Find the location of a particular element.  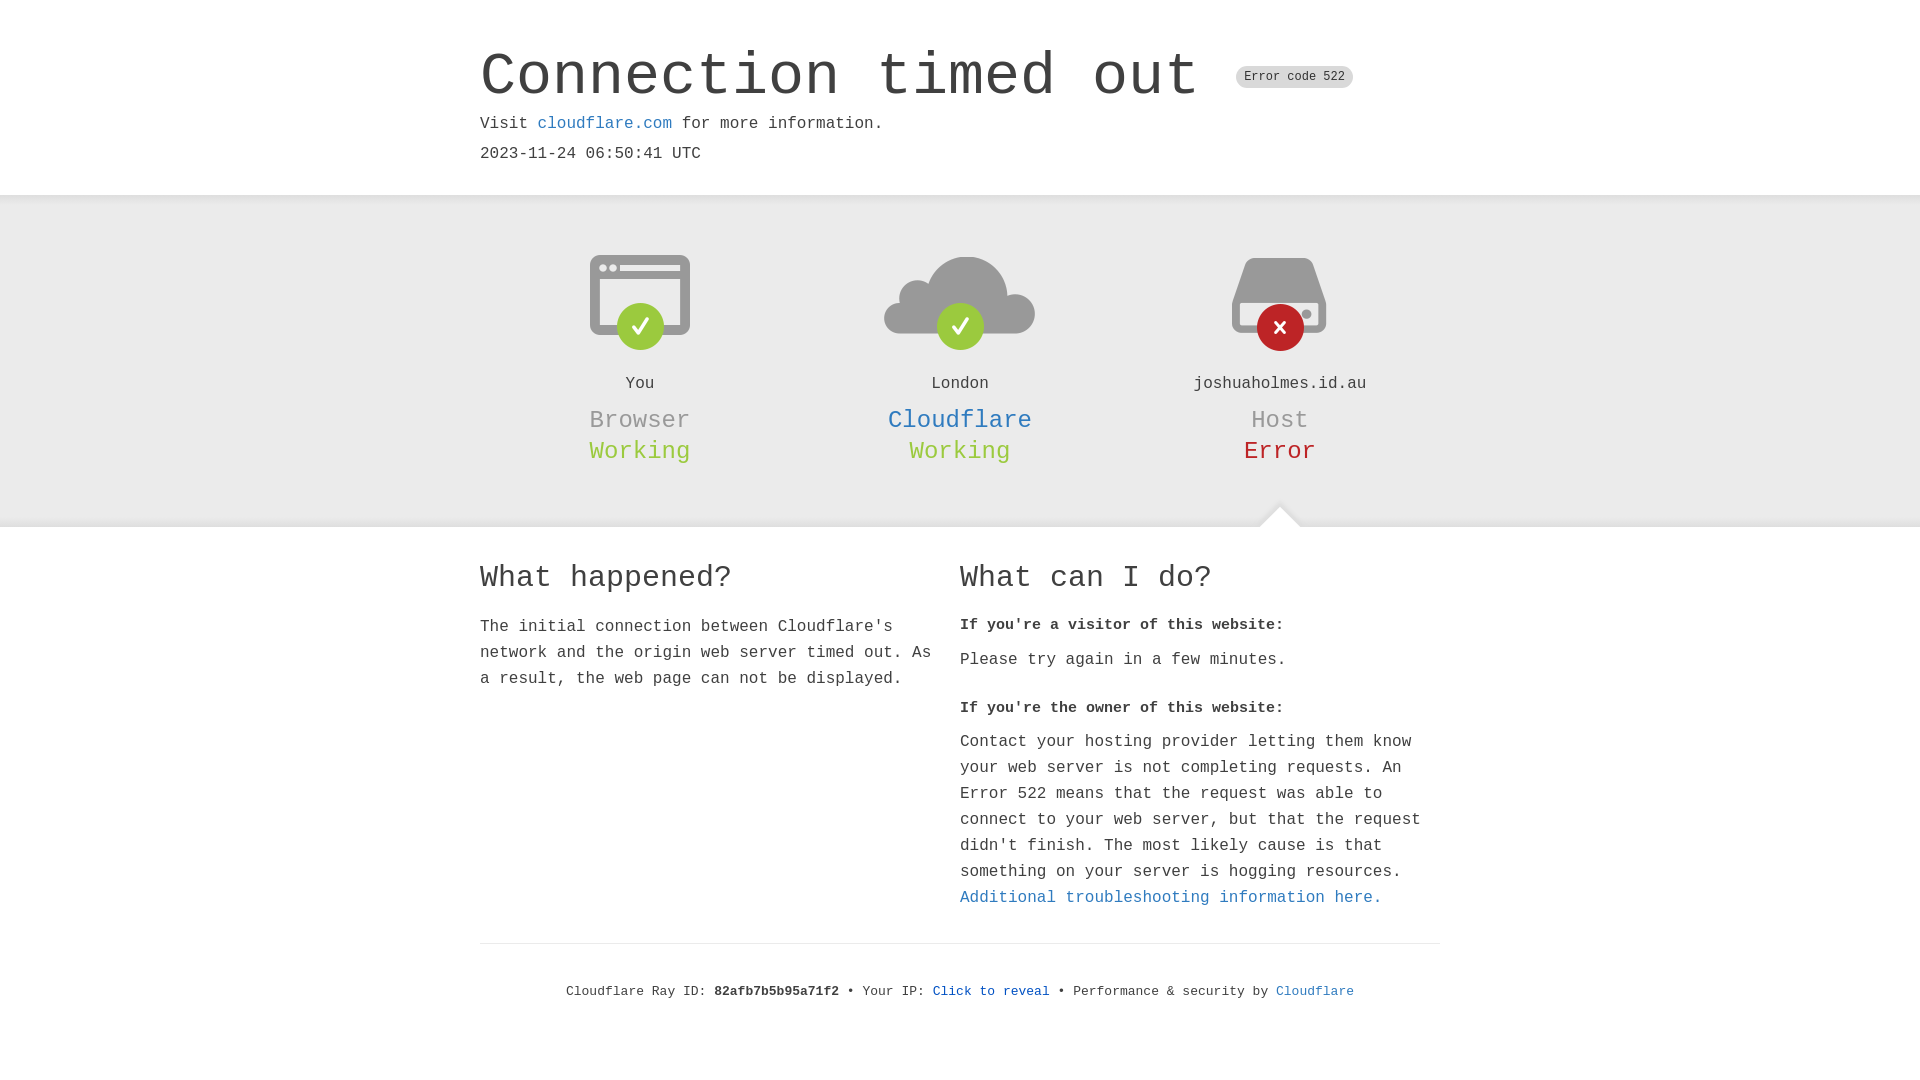

Additional troubleshooting information here. is located at coordinates (1171, 898).